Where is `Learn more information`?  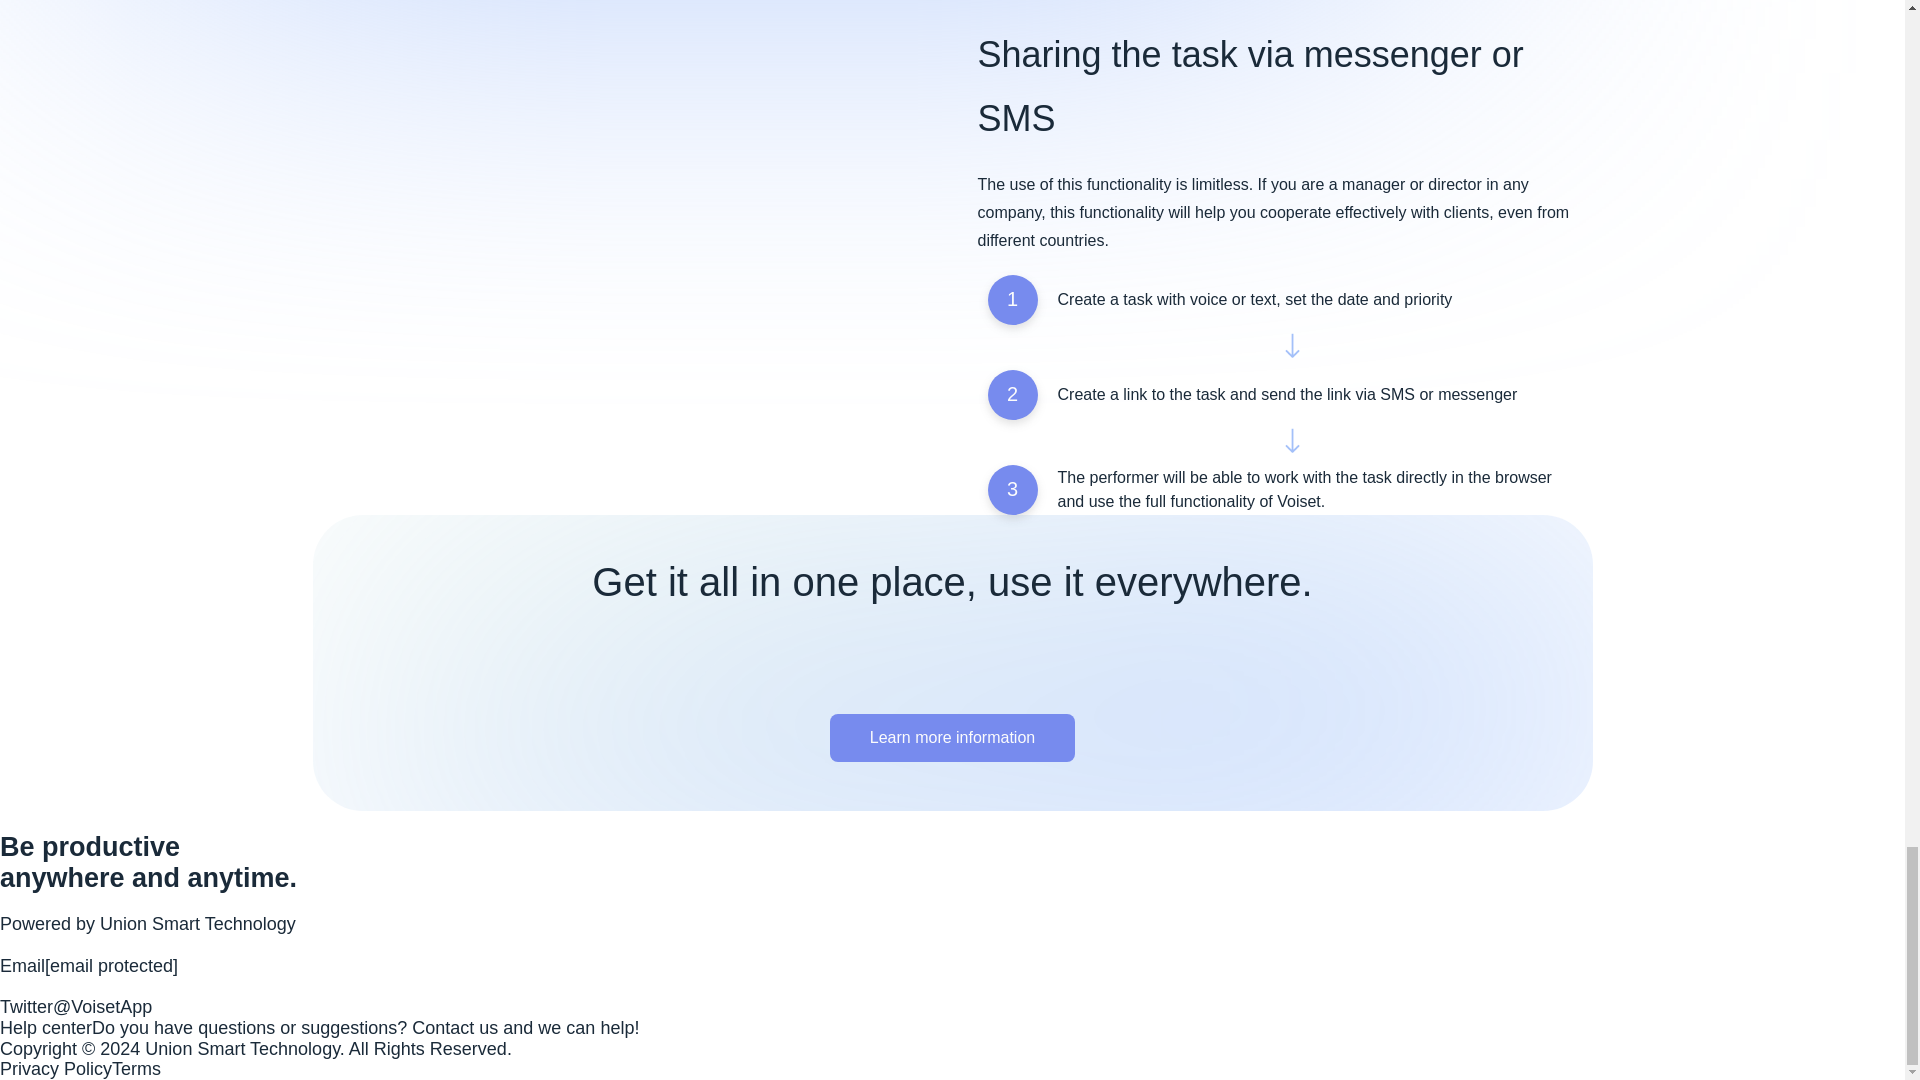 Learn more information is located at coordinates (952, 738).